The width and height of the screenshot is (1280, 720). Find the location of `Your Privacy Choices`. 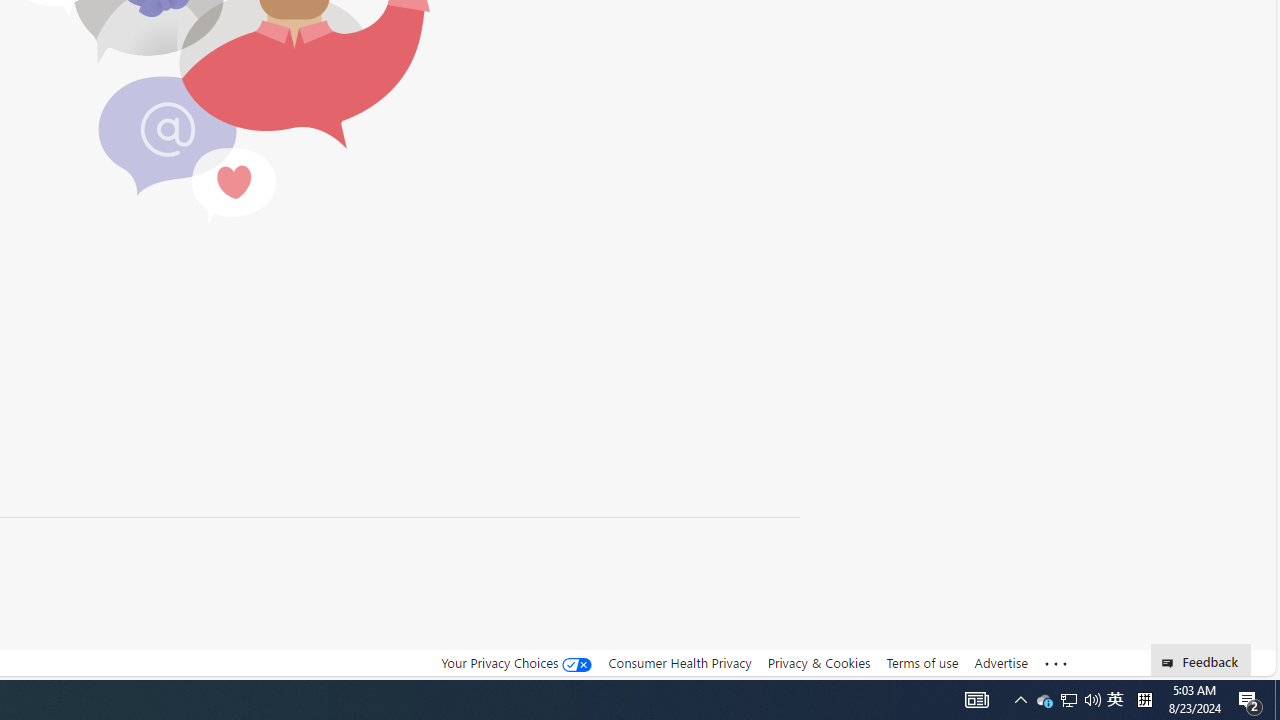

Your Privacy Choices is located at coordinates (516, 663).